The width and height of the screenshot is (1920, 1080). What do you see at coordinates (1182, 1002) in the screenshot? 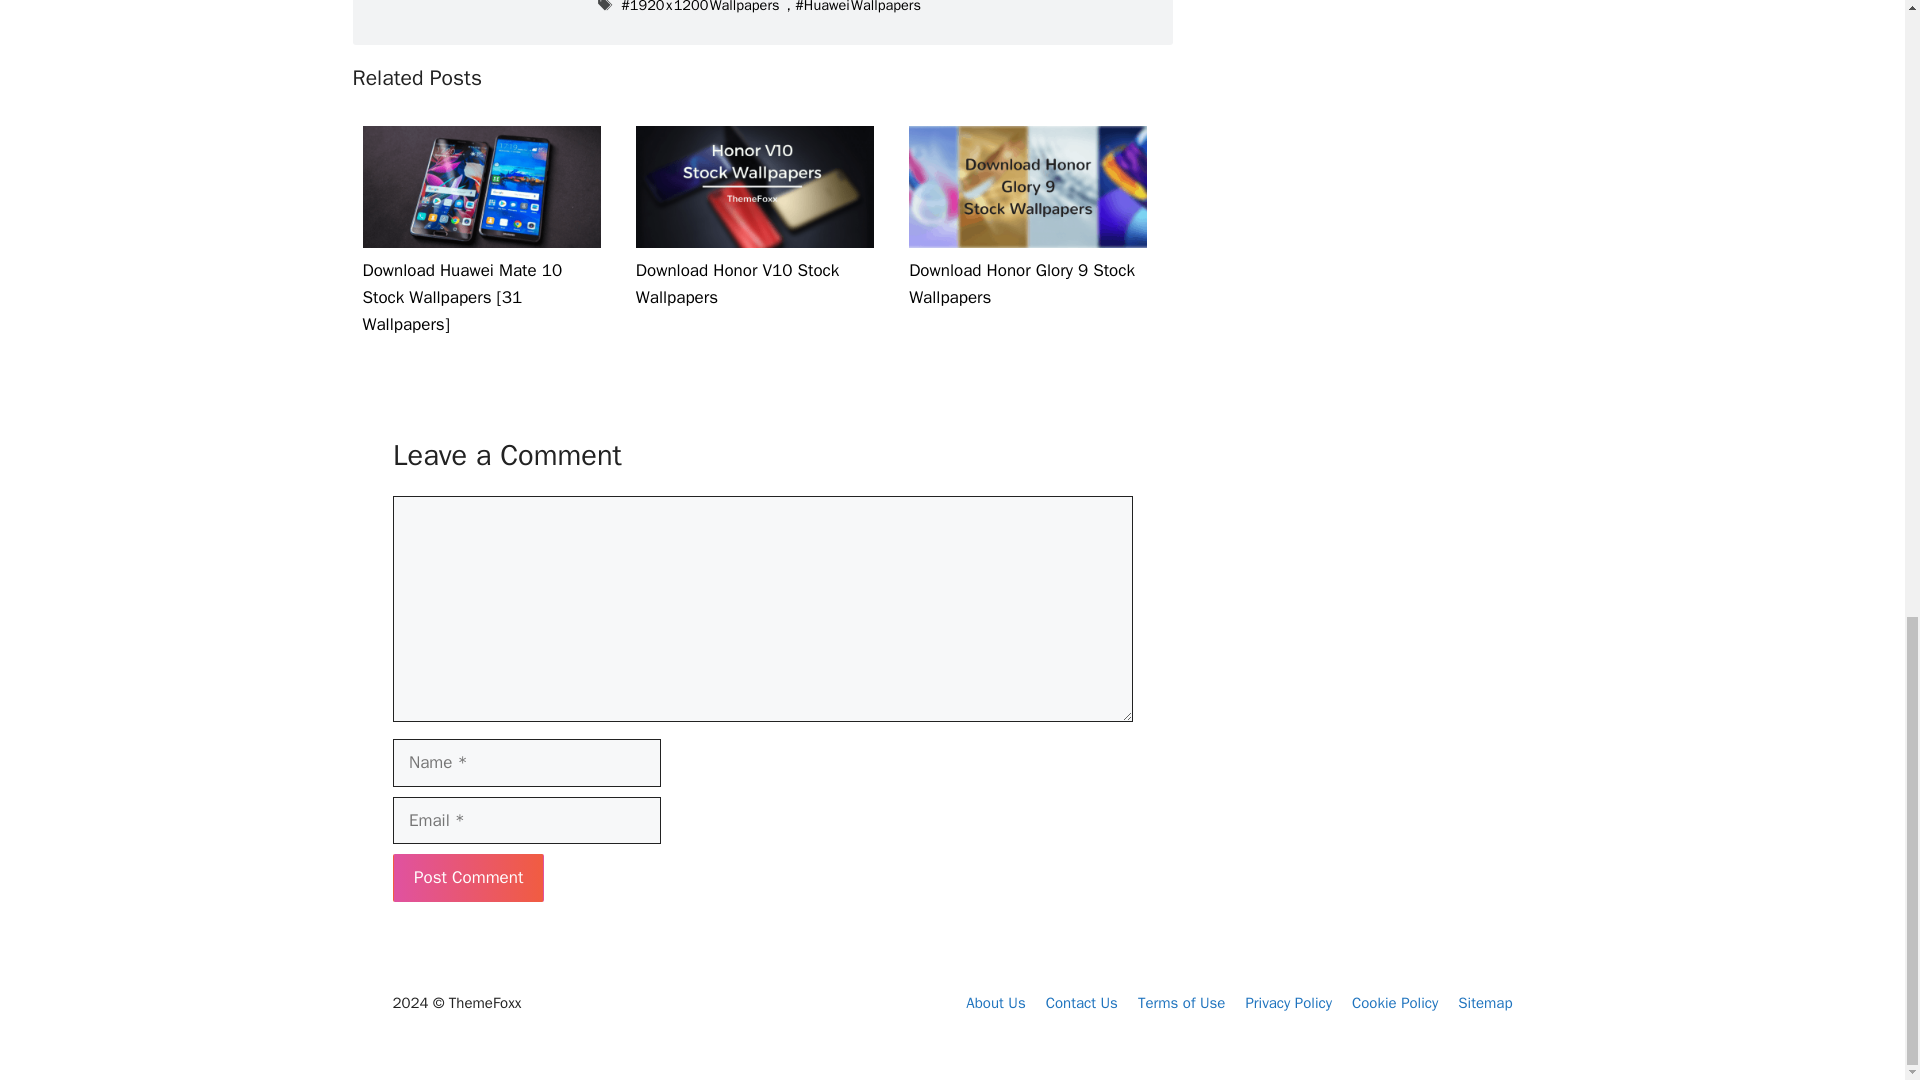
I see `Terms of Use` at bounding box center [1182, 1002].